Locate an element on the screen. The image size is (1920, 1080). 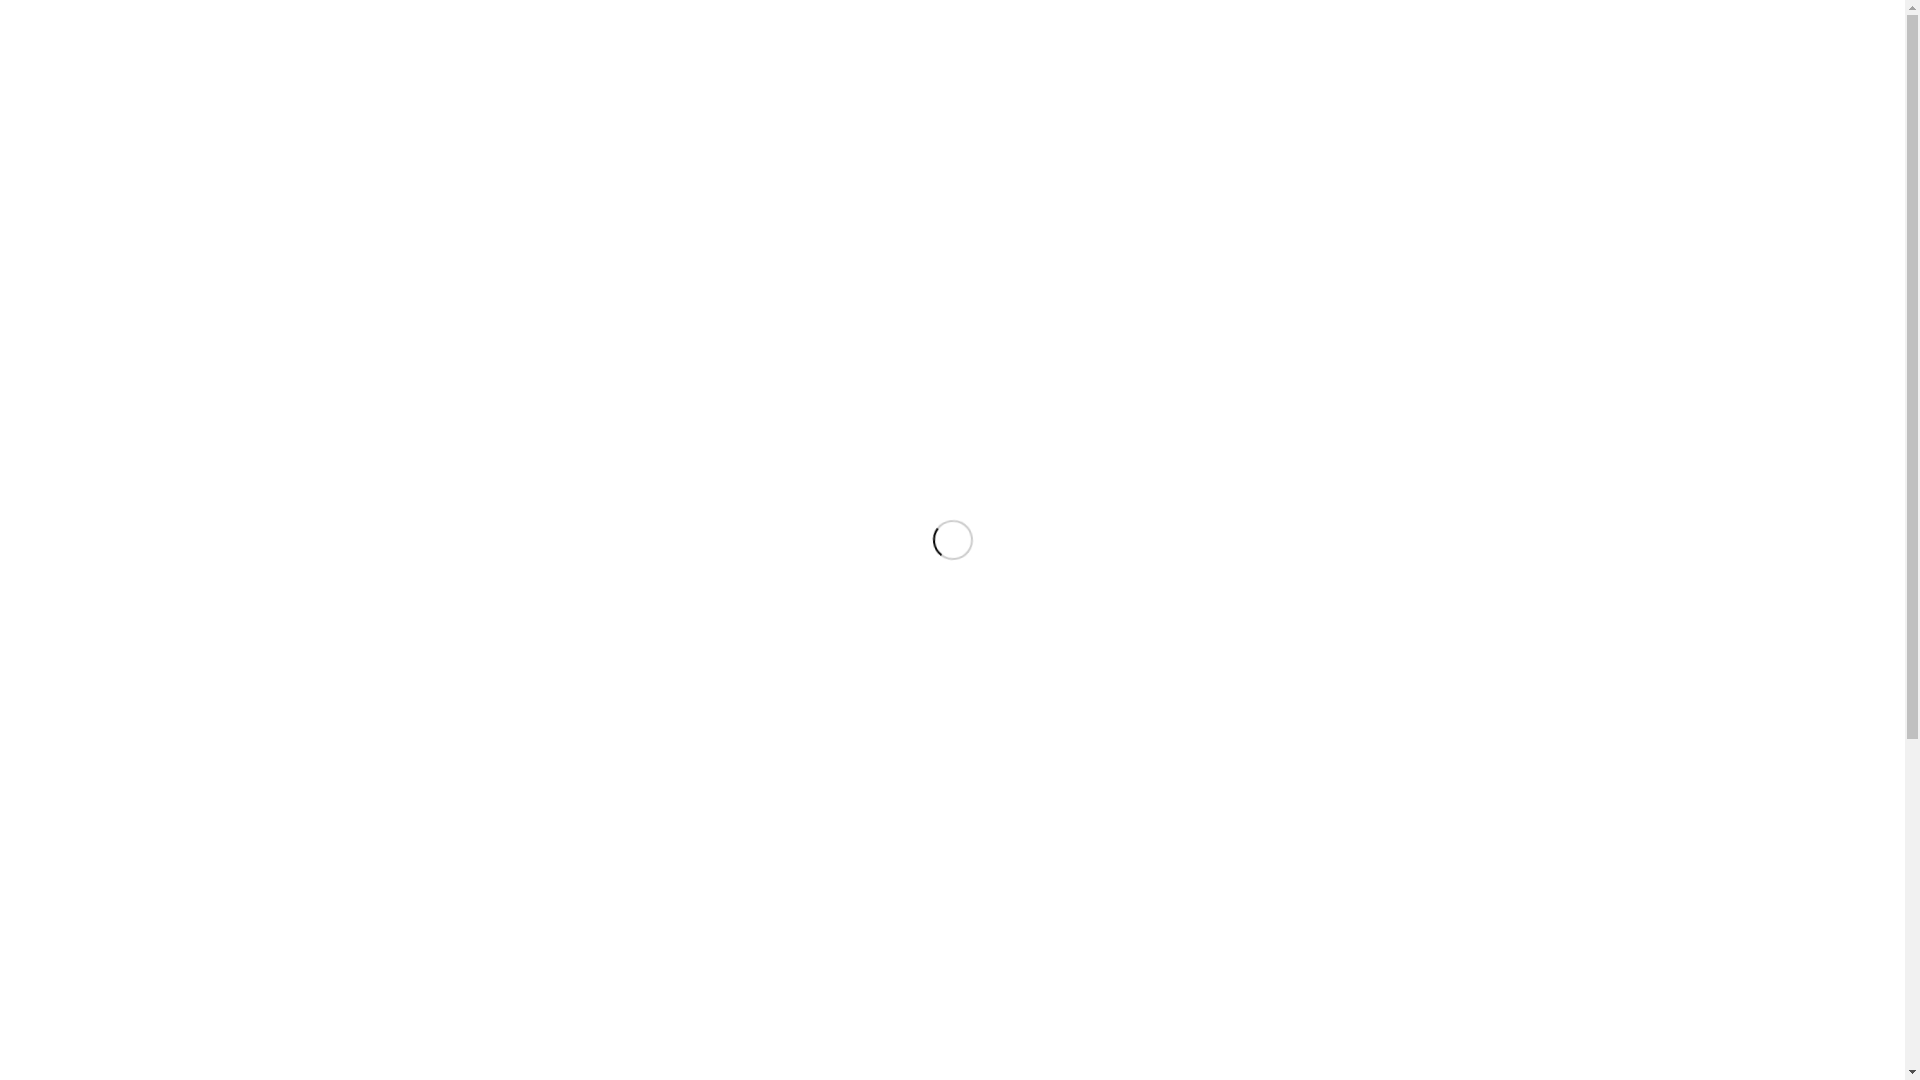
MPFF Event Calendar is located at coordinates (974, 173).